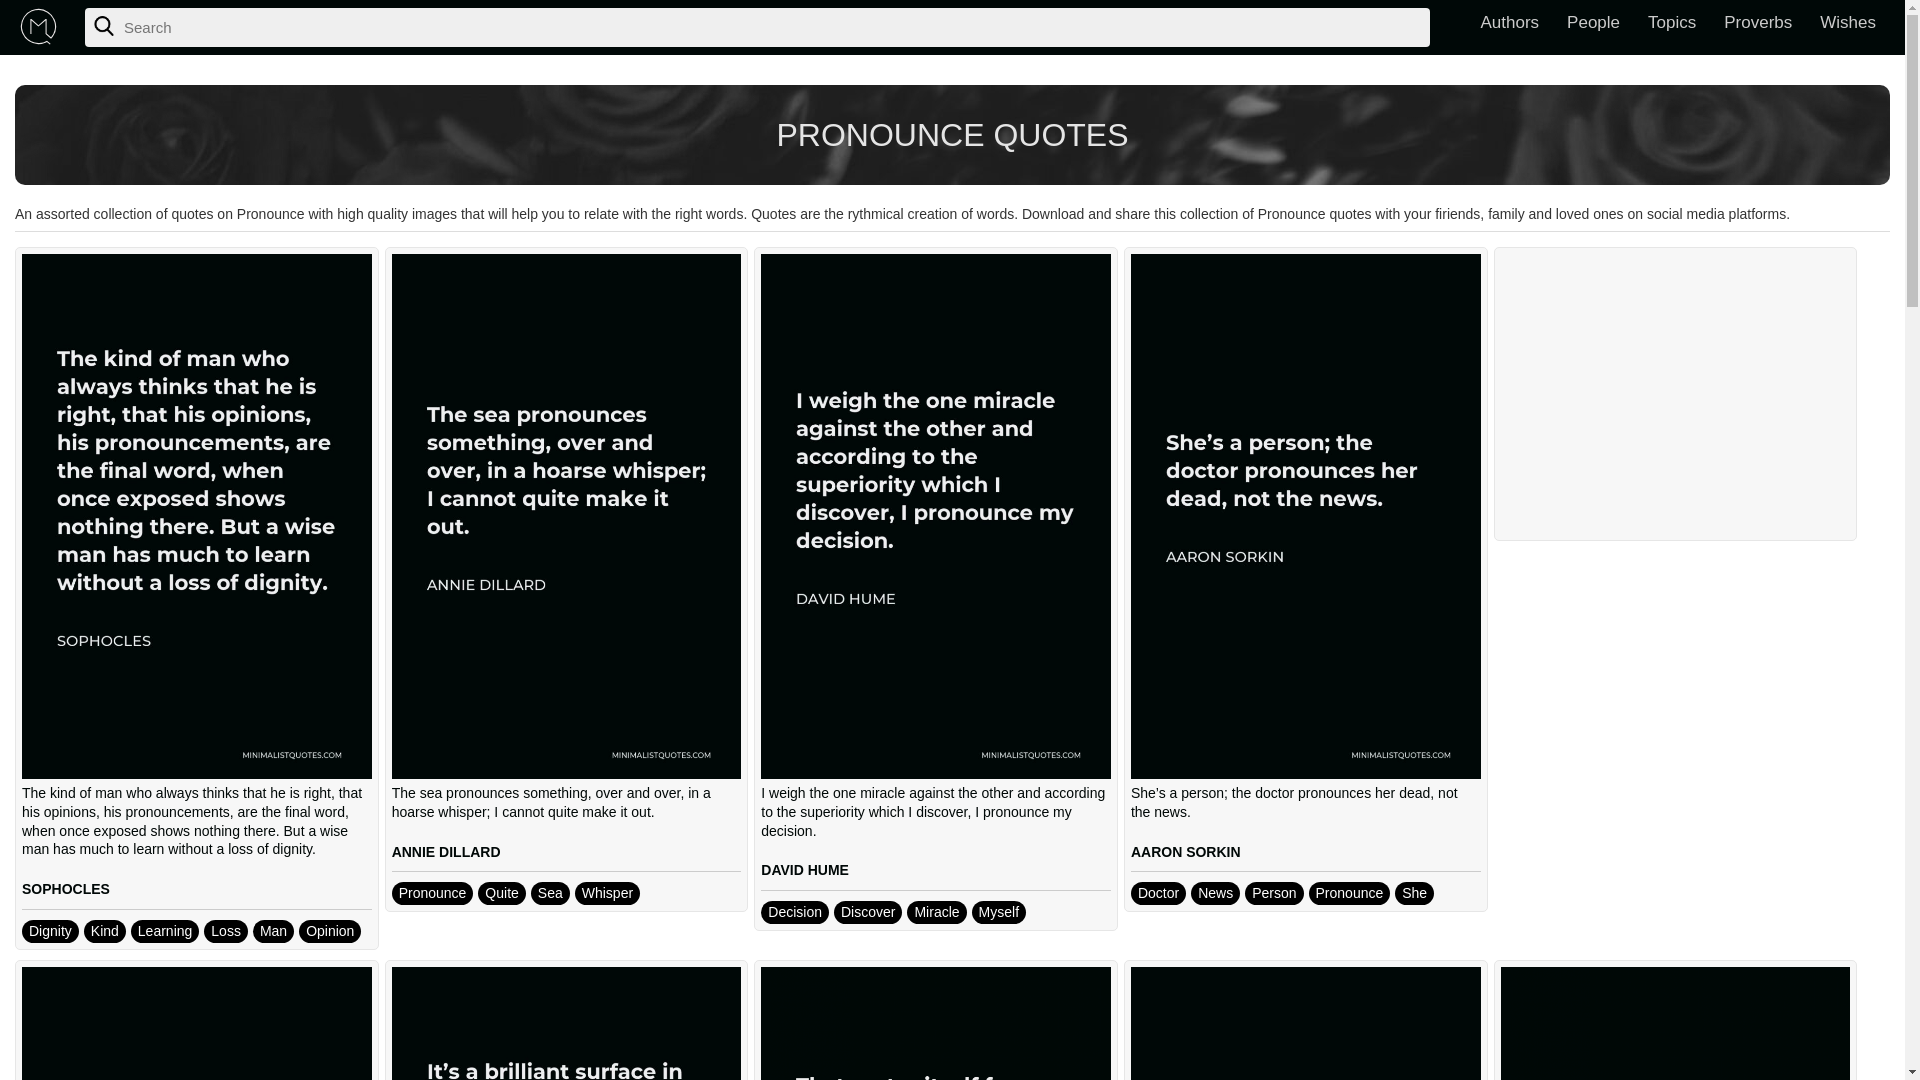 The height and width of the screenshot is (1080, 1920). Describe the element at coordinates (1593, 24) in the screenshot. I see `People` at that location.